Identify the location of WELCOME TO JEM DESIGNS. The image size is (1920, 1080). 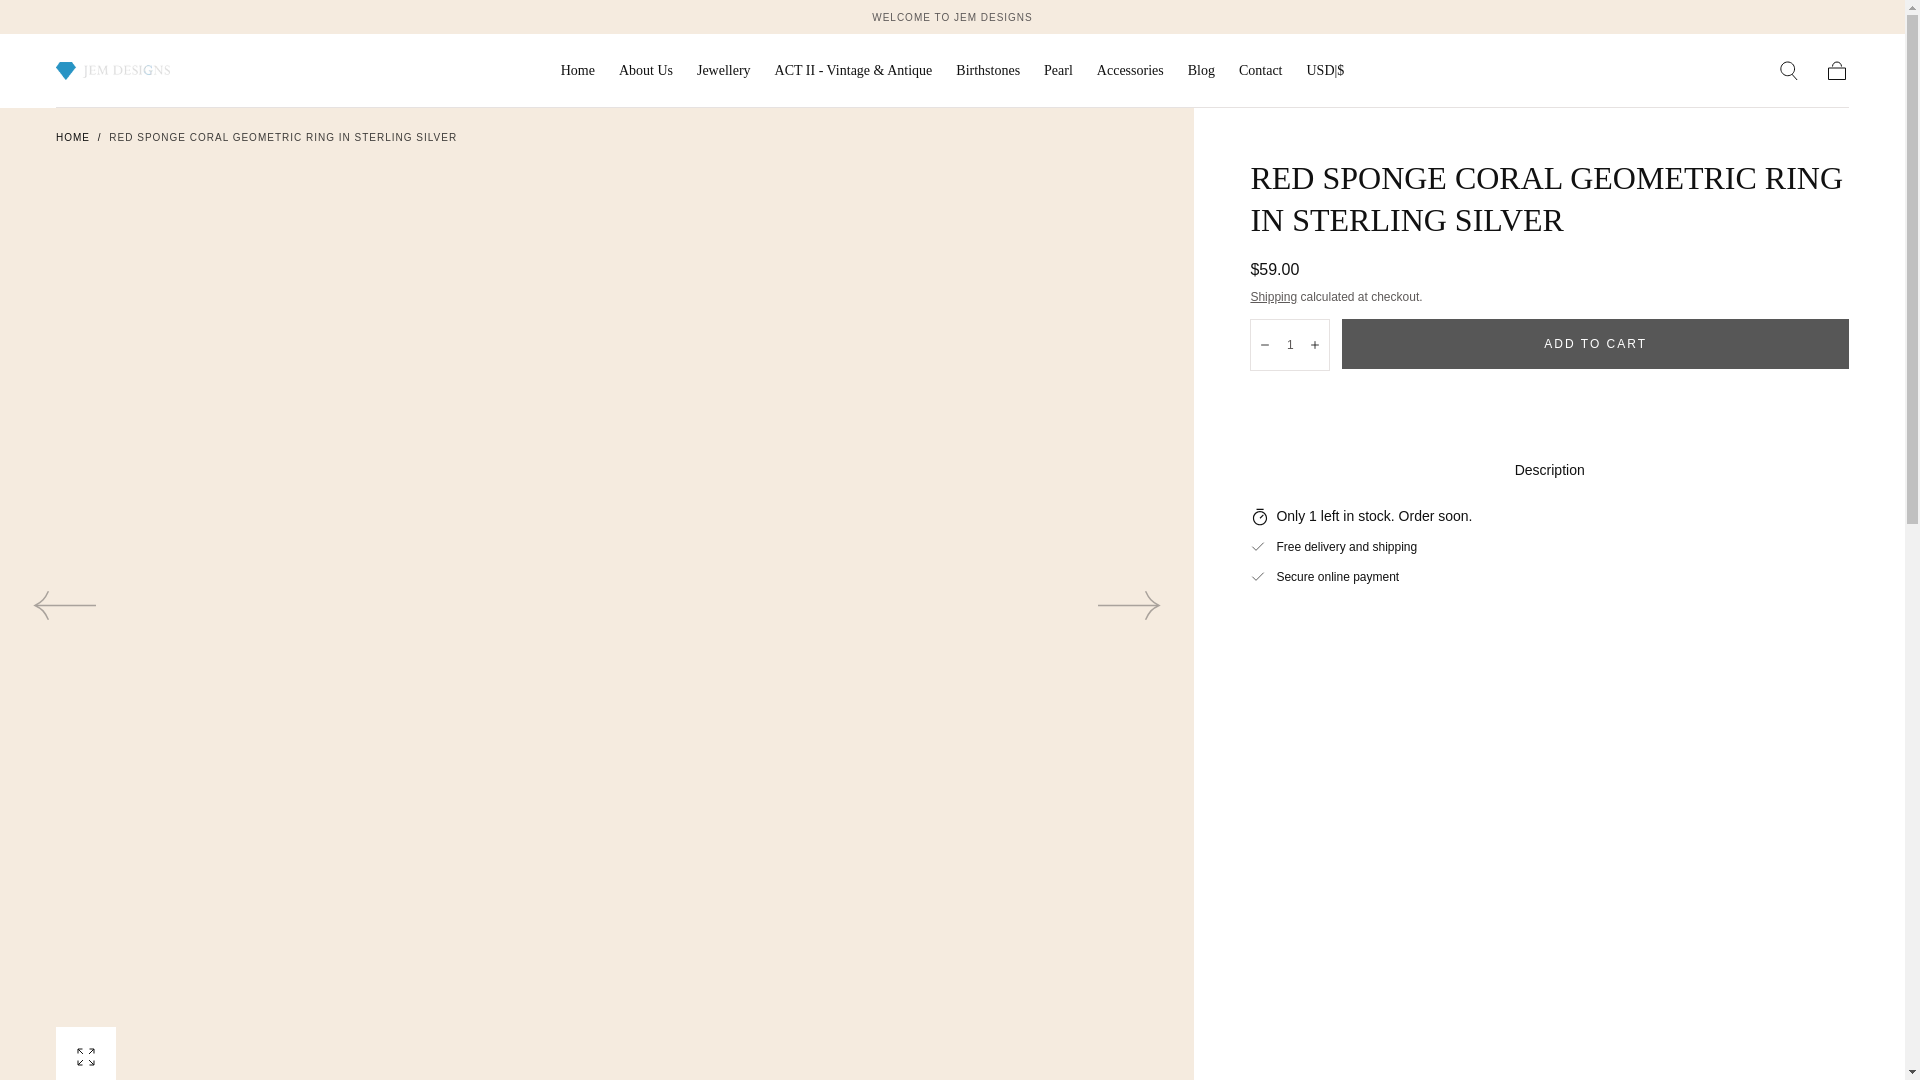
(952, 16).